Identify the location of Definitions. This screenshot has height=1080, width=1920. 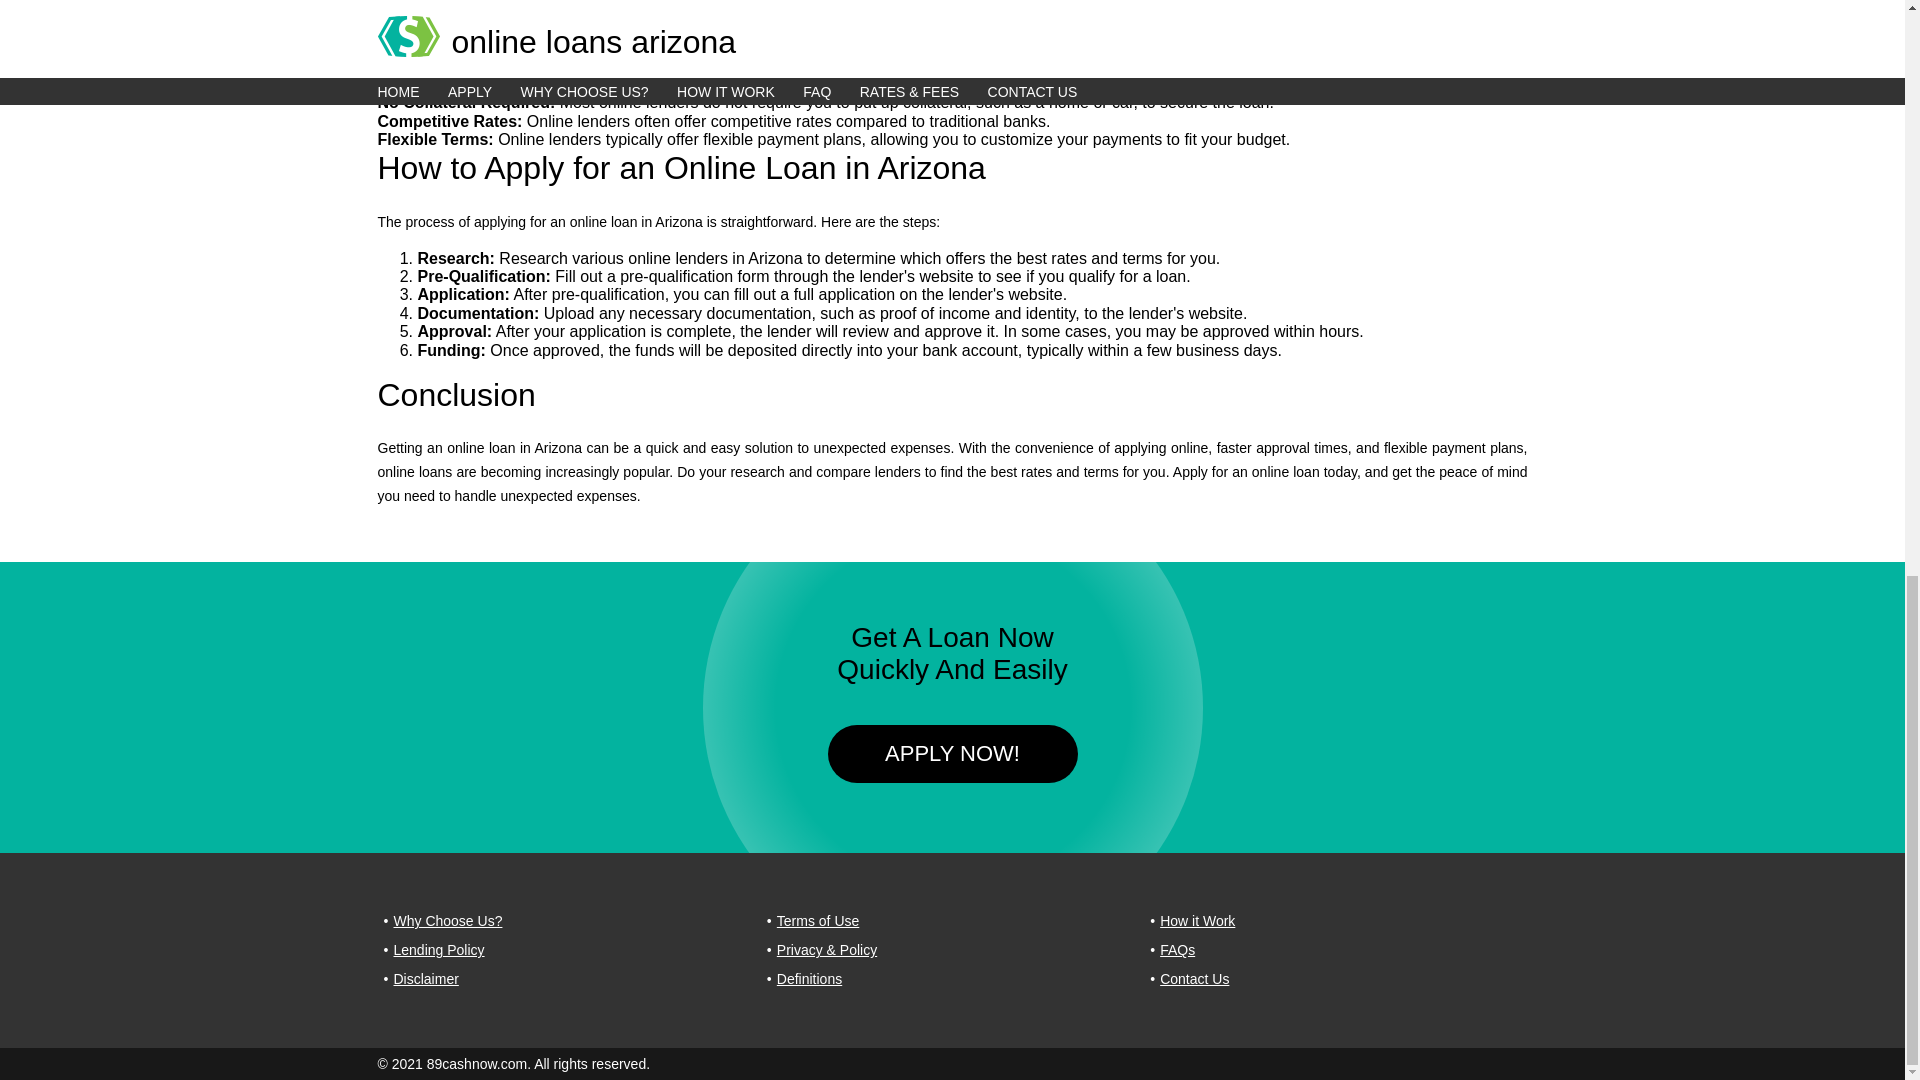
(810, 979).